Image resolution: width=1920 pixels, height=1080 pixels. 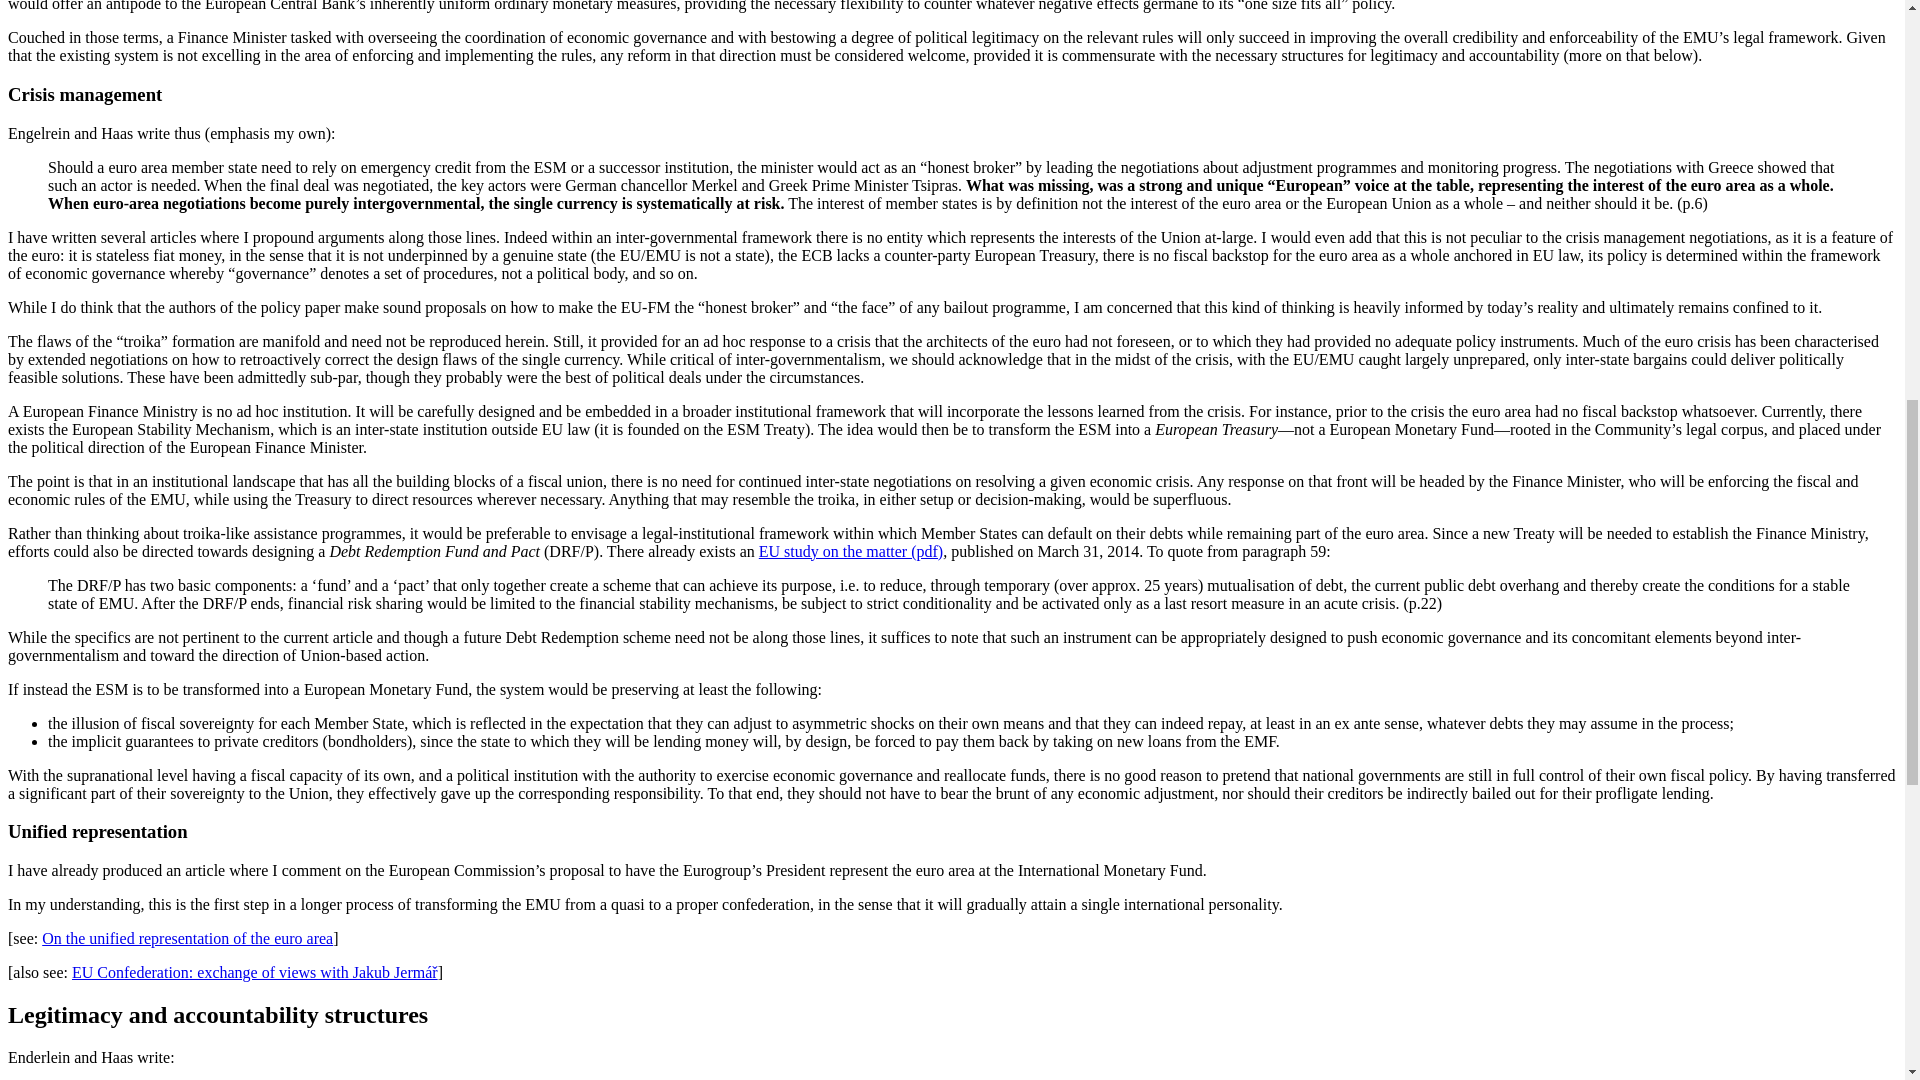 I want to click on On the unified representation of the euro area, so click(x=187, y=938).